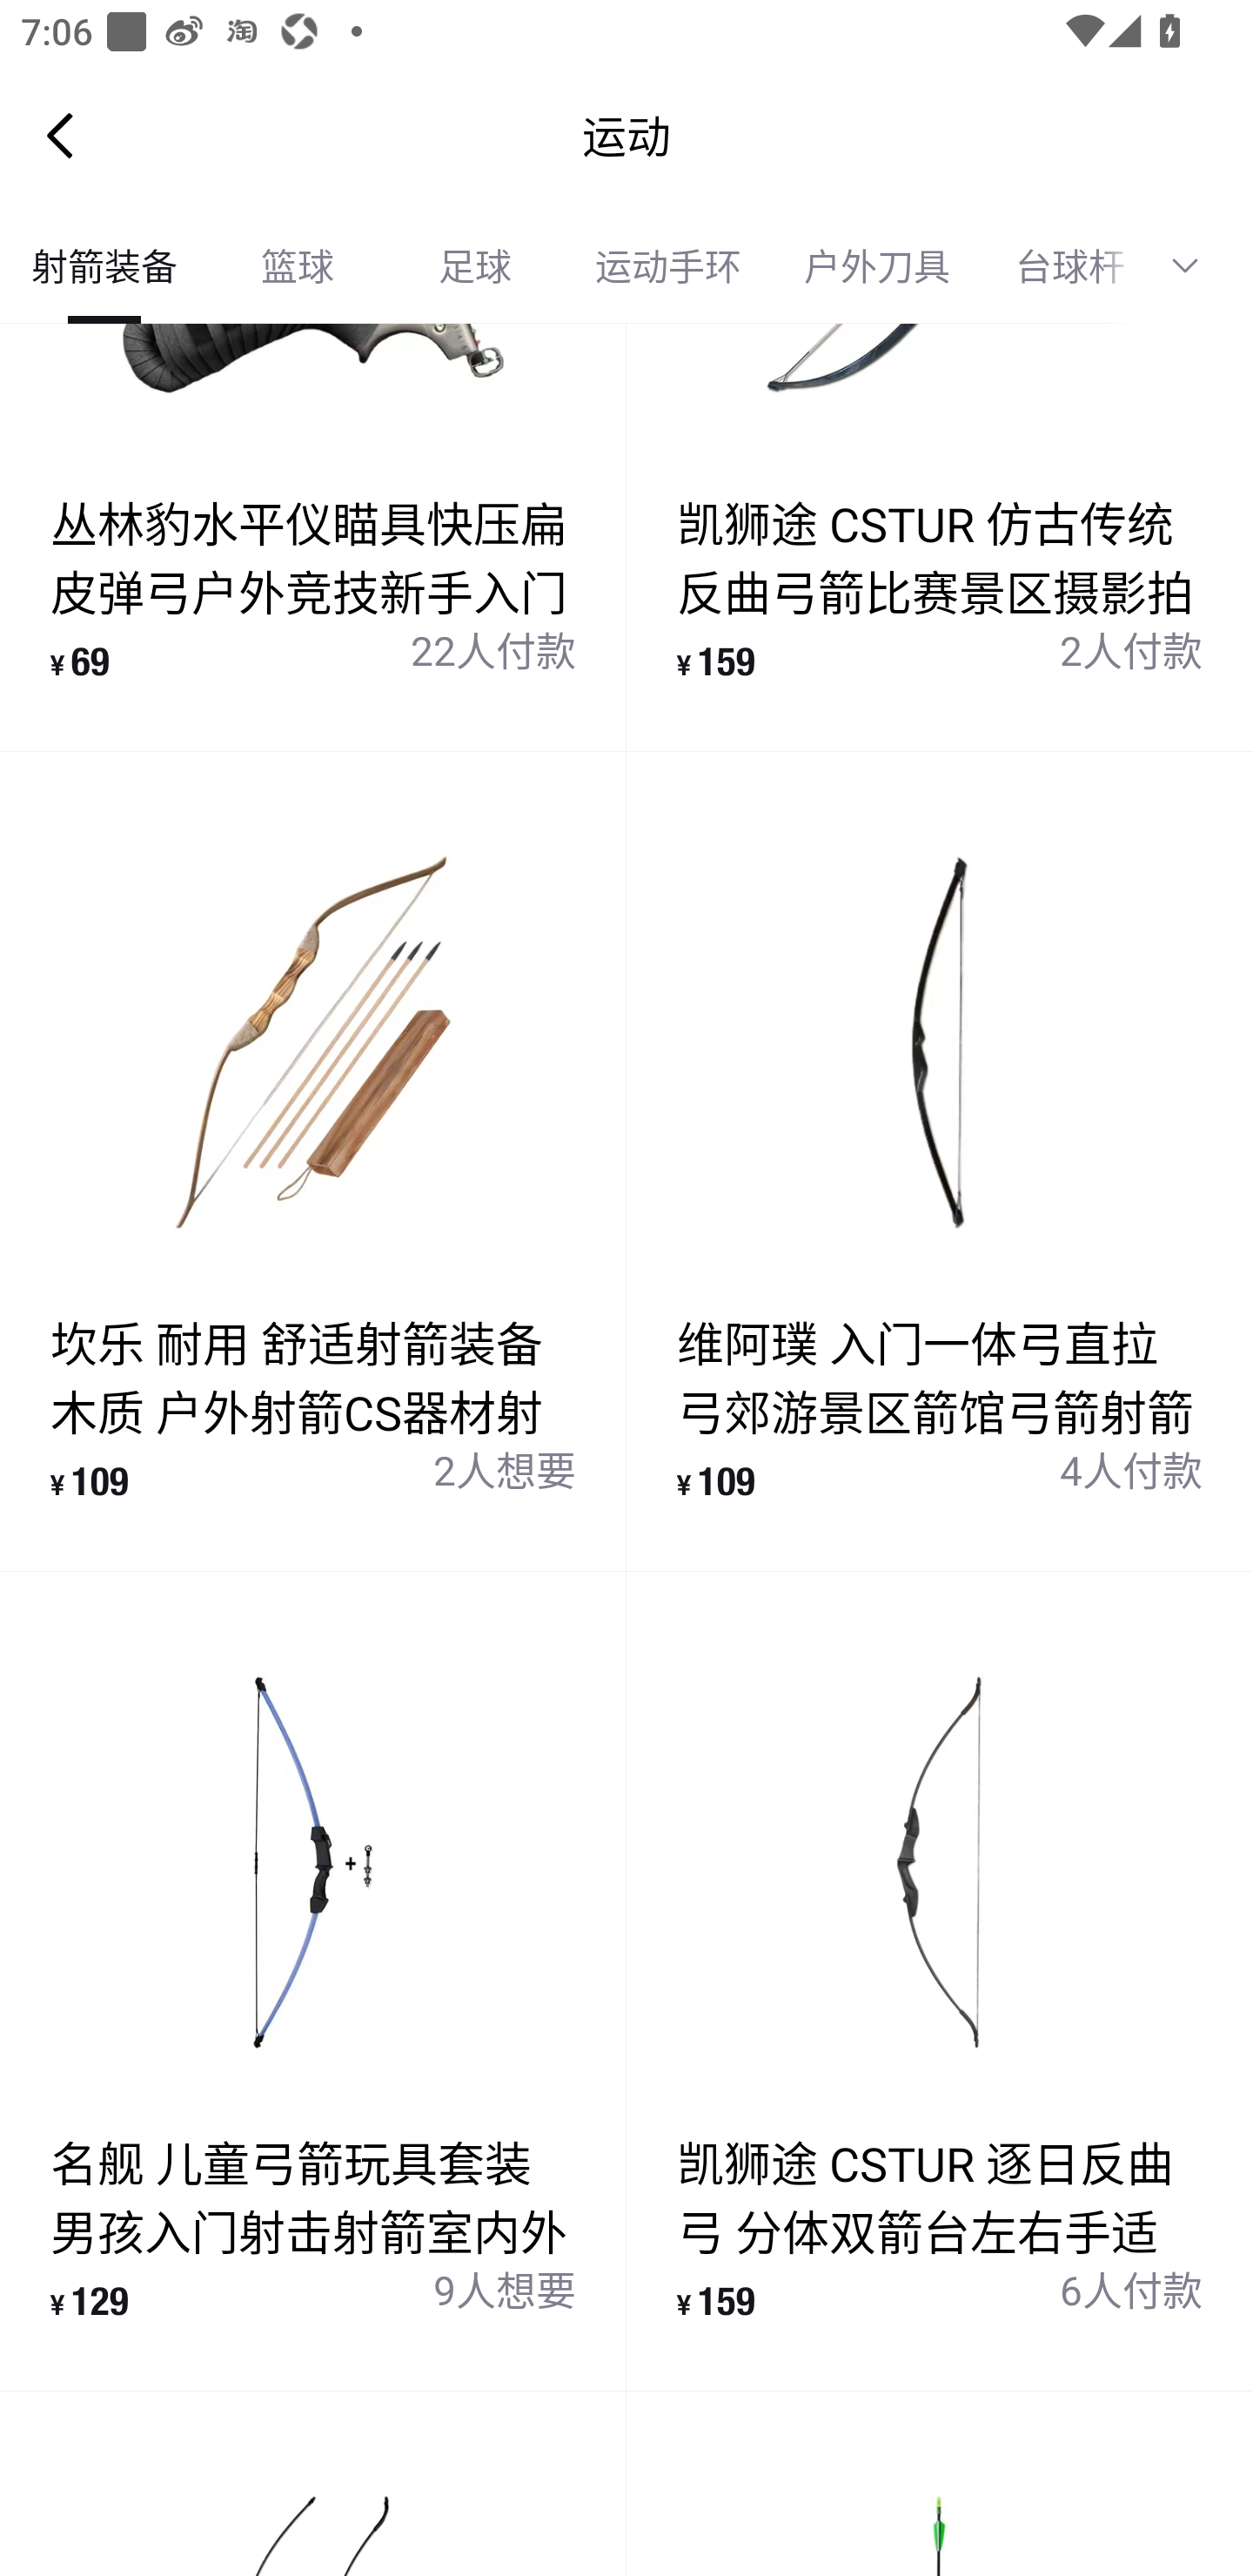 Image resolution: width=1253 pixels, height=2576 pixels. I want to click on Navigate up, so click(60, 135).